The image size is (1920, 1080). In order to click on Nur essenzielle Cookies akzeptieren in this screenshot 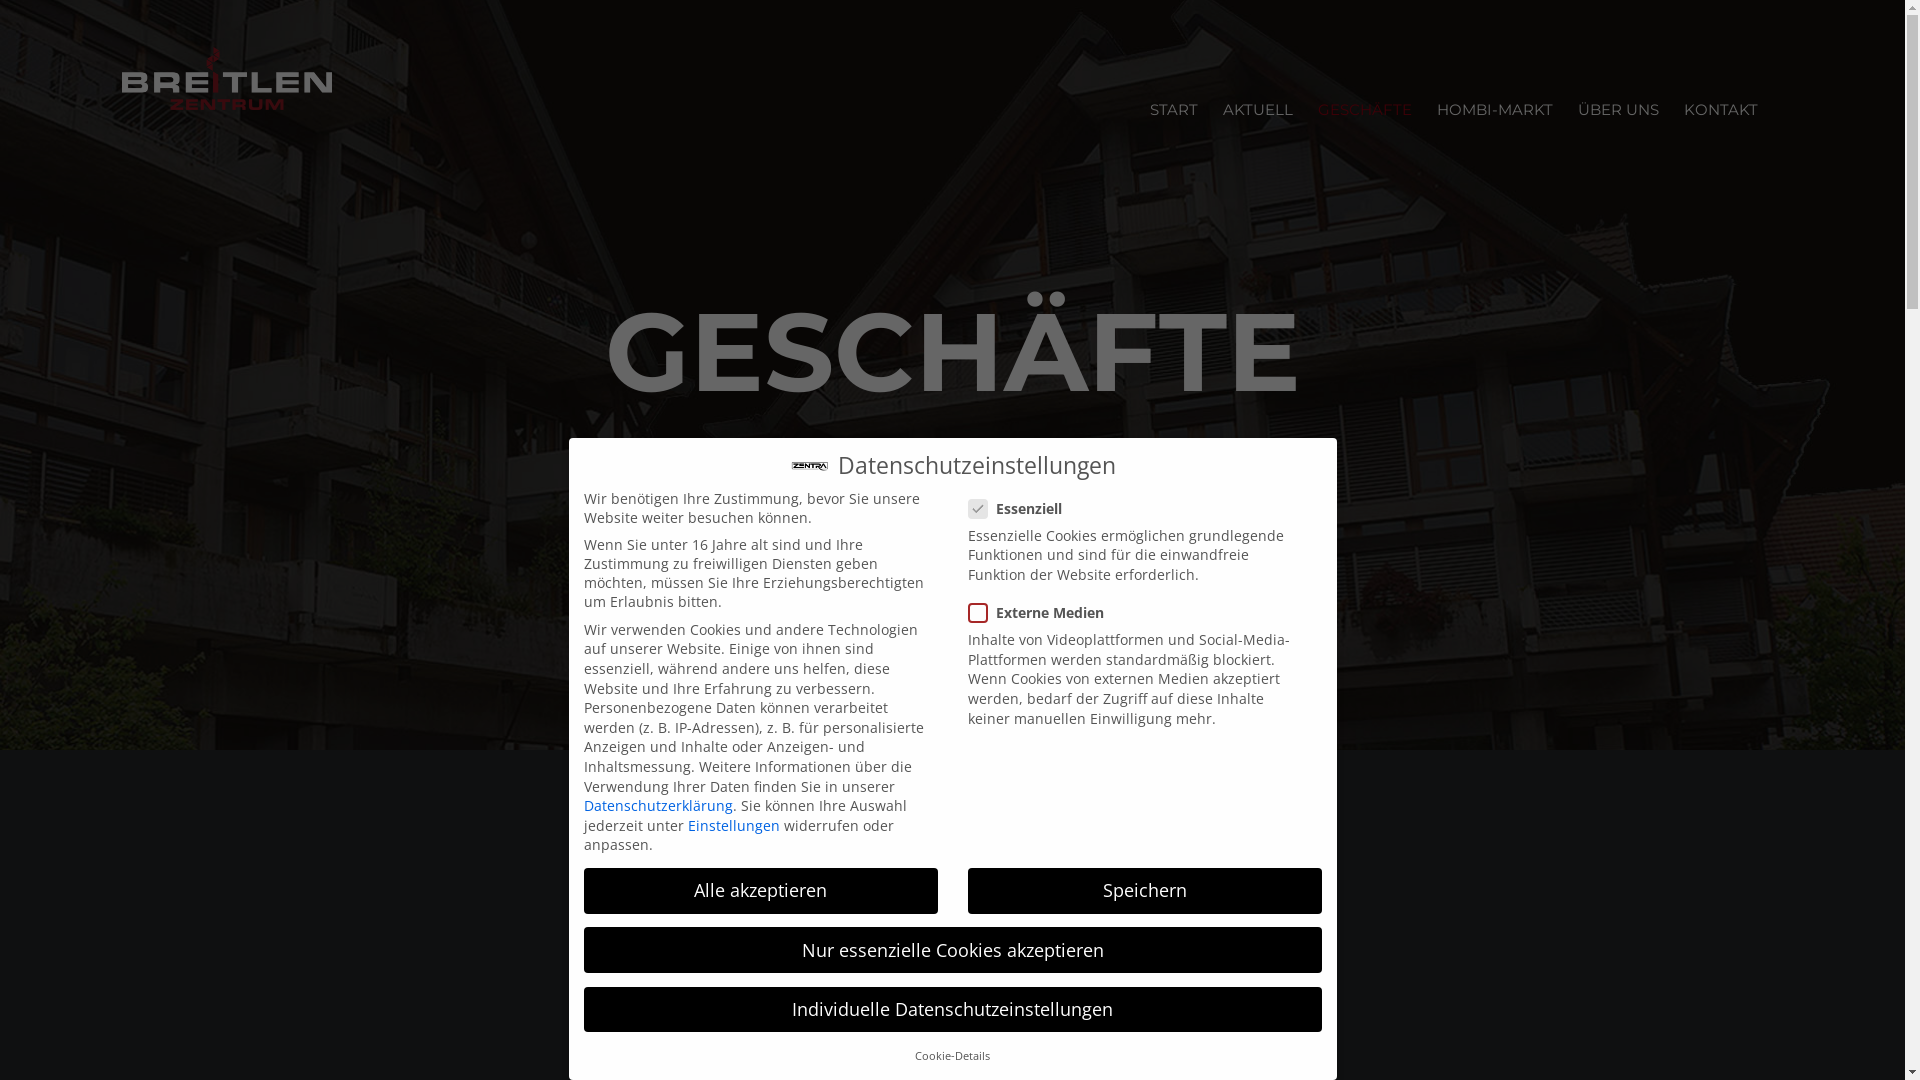, I will do `click(953, 950)`.